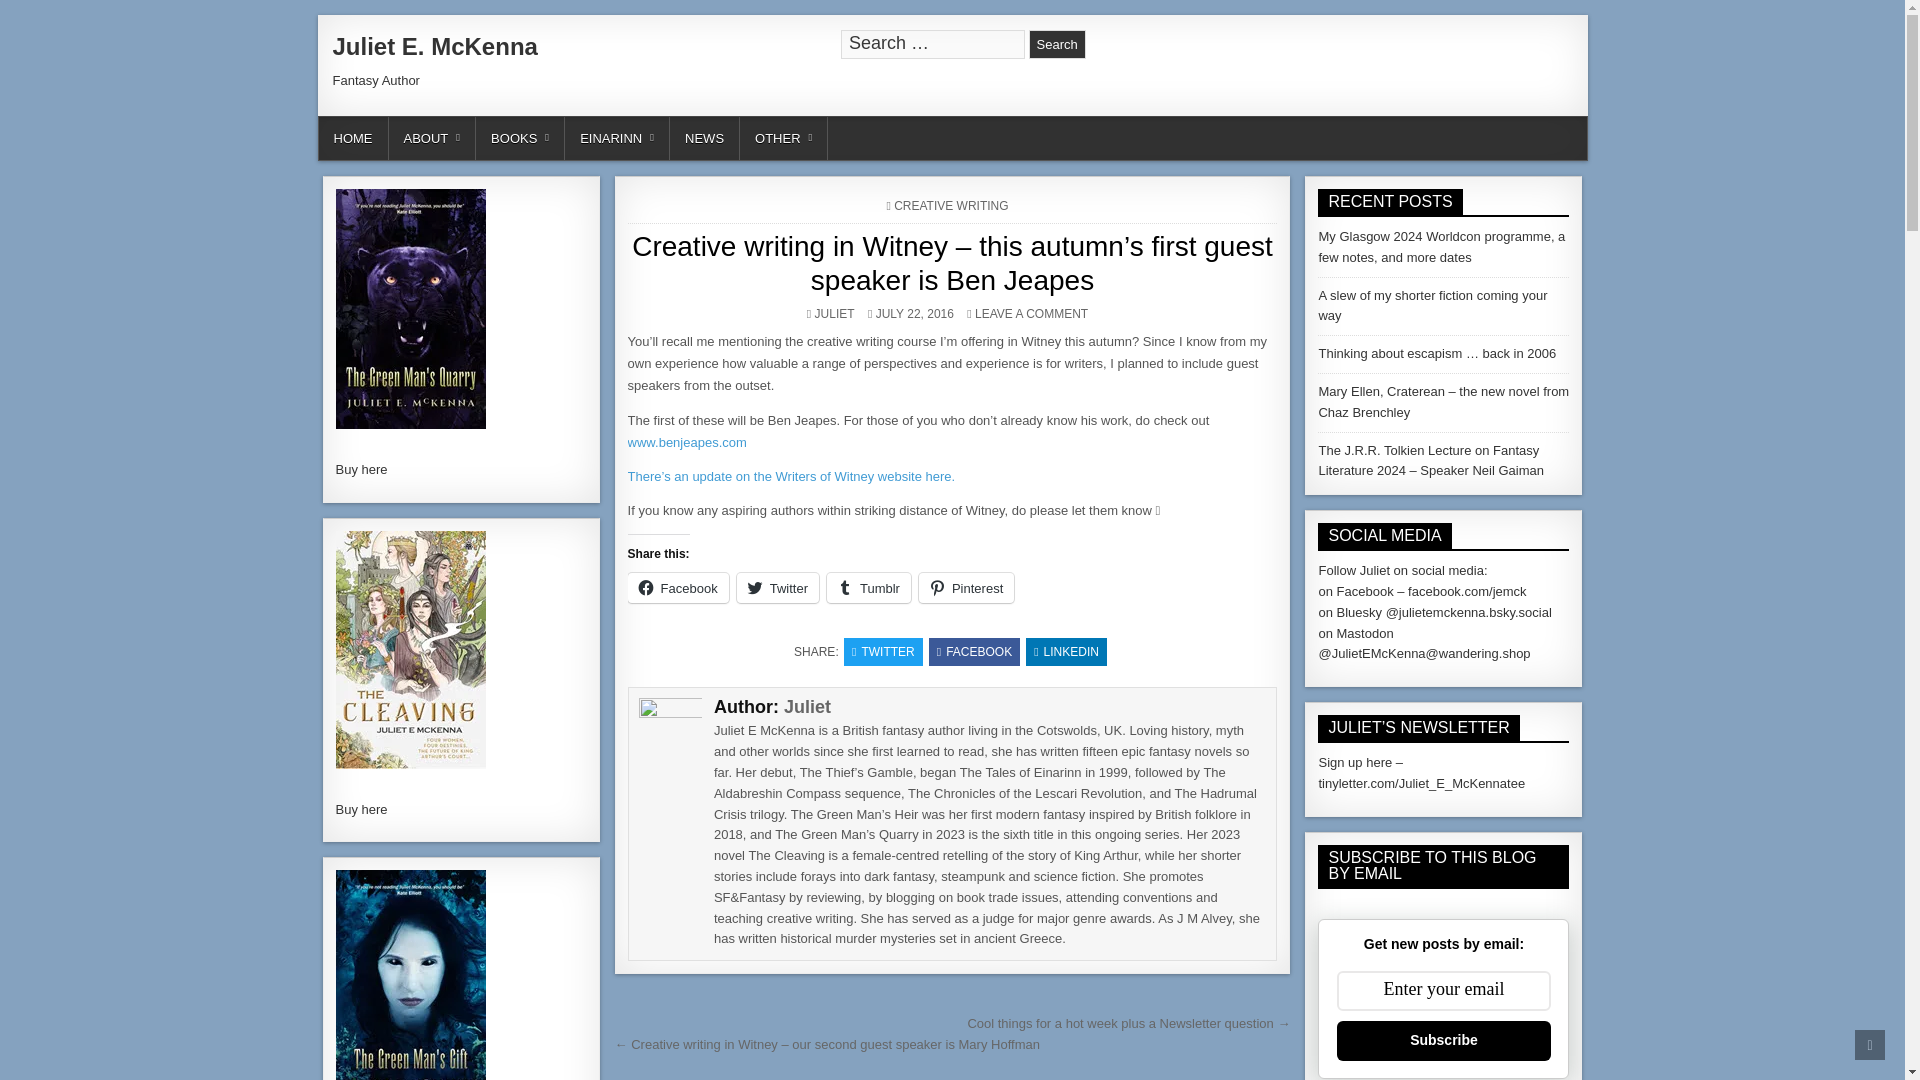 Image resolution: width=1920 pixels, height=1080 pixels. I want to click on Click to share on Twitter, so click(778, 588).